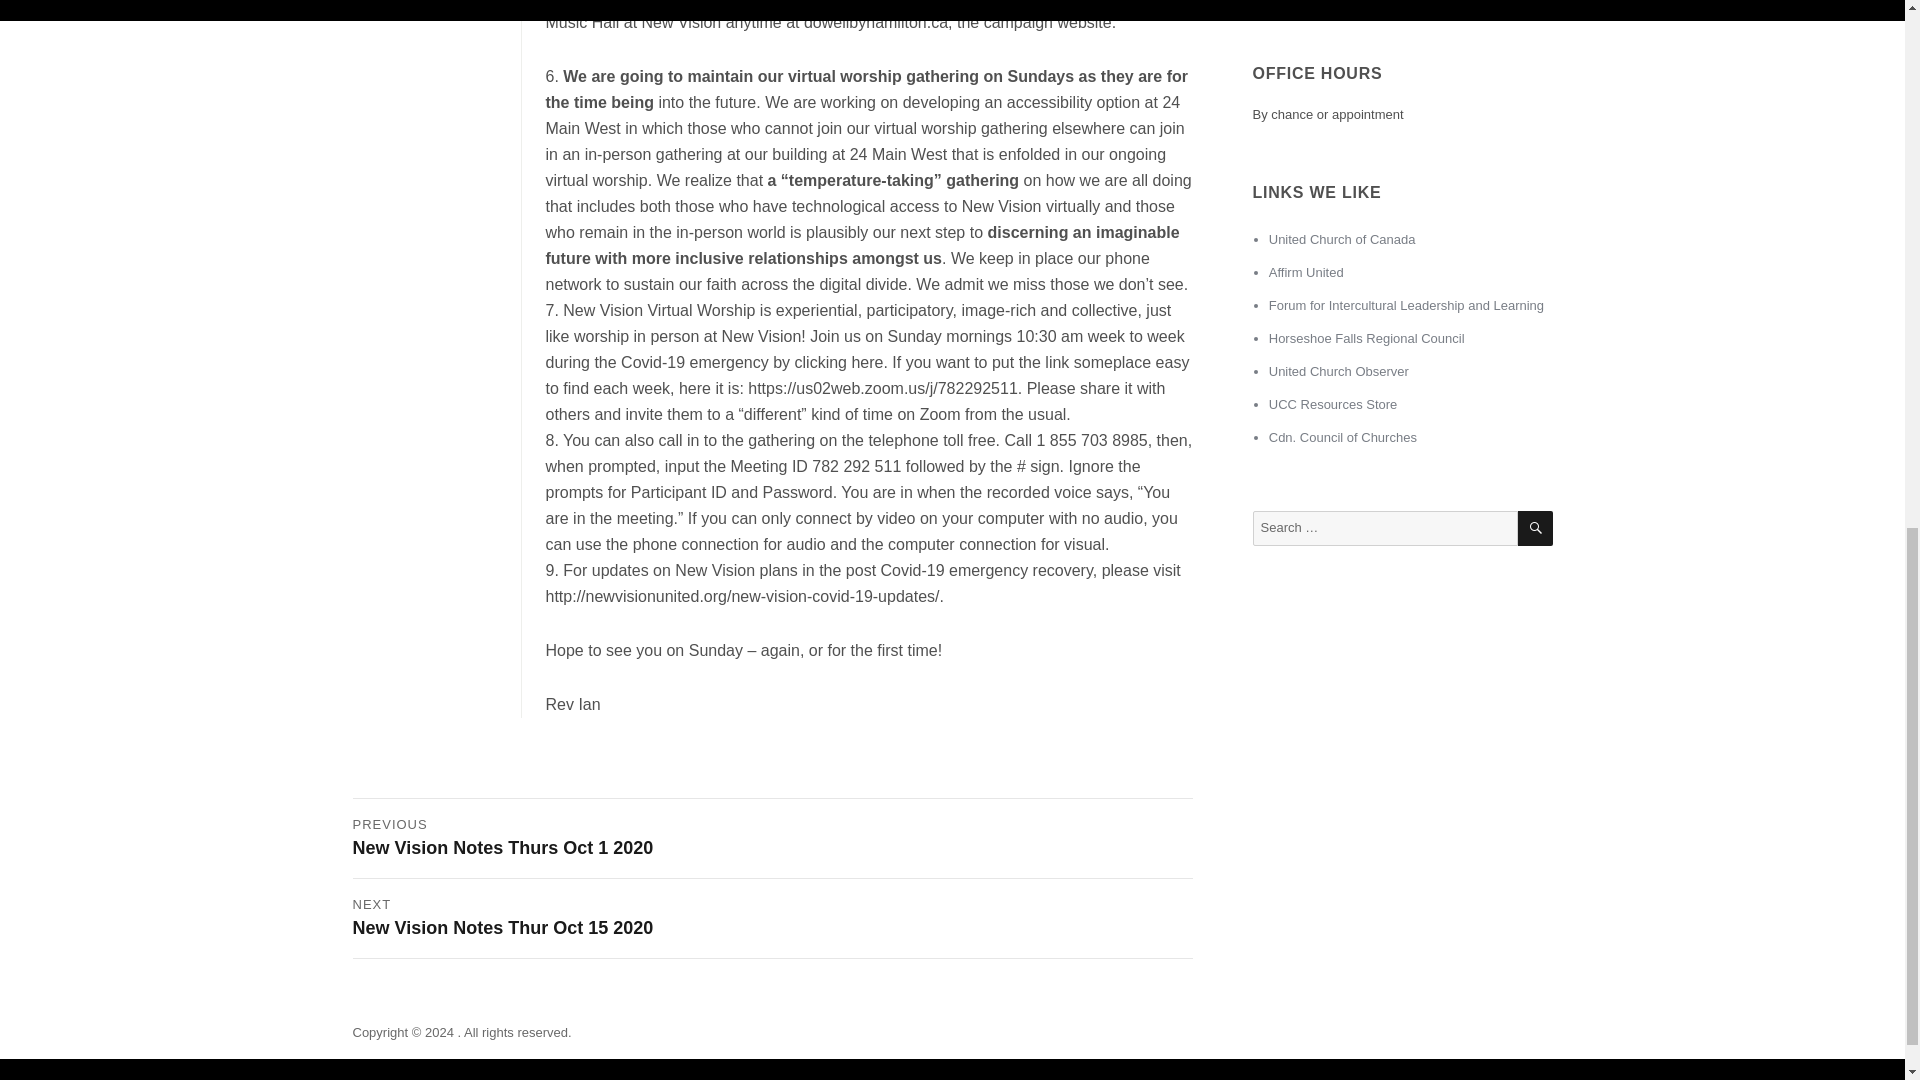 The height and width of the screenshot is (1080, 1920). I want to click on UCC Resources Store, so click(1333, 404).